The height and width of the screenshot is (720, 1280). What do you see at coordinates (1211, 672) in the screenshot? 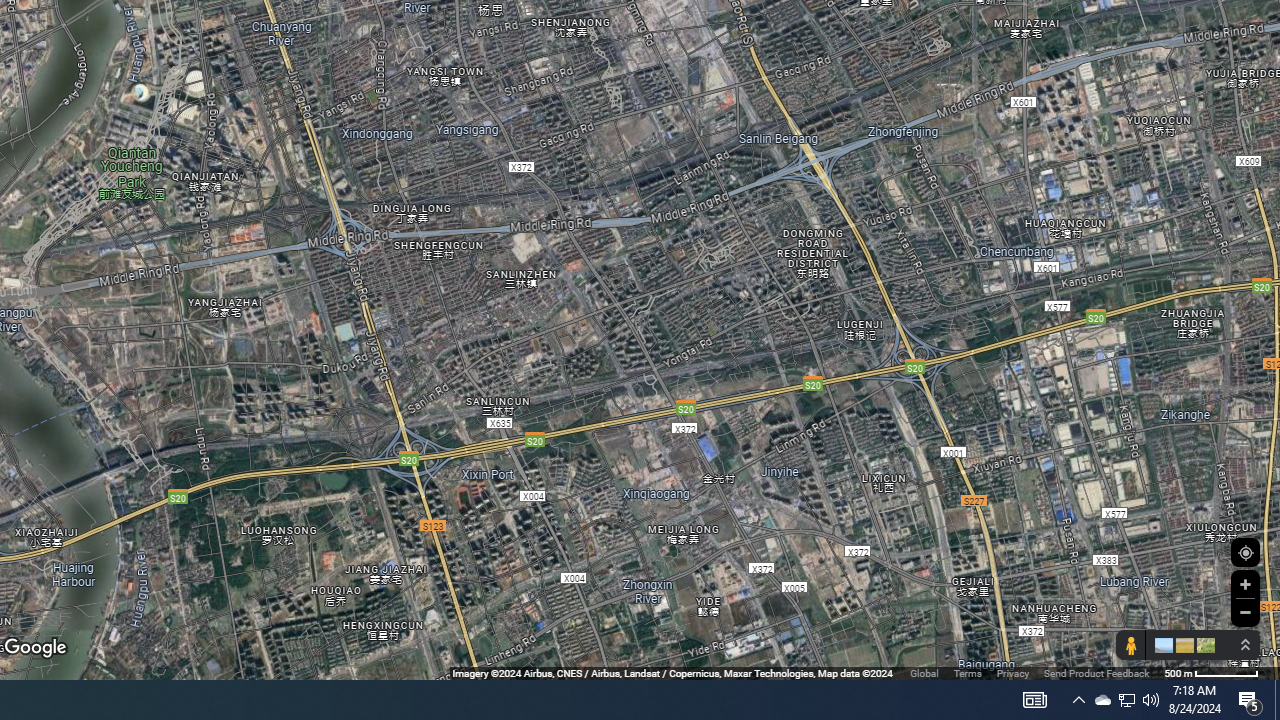
I see `500 m` at bounding box center [1211, 672].